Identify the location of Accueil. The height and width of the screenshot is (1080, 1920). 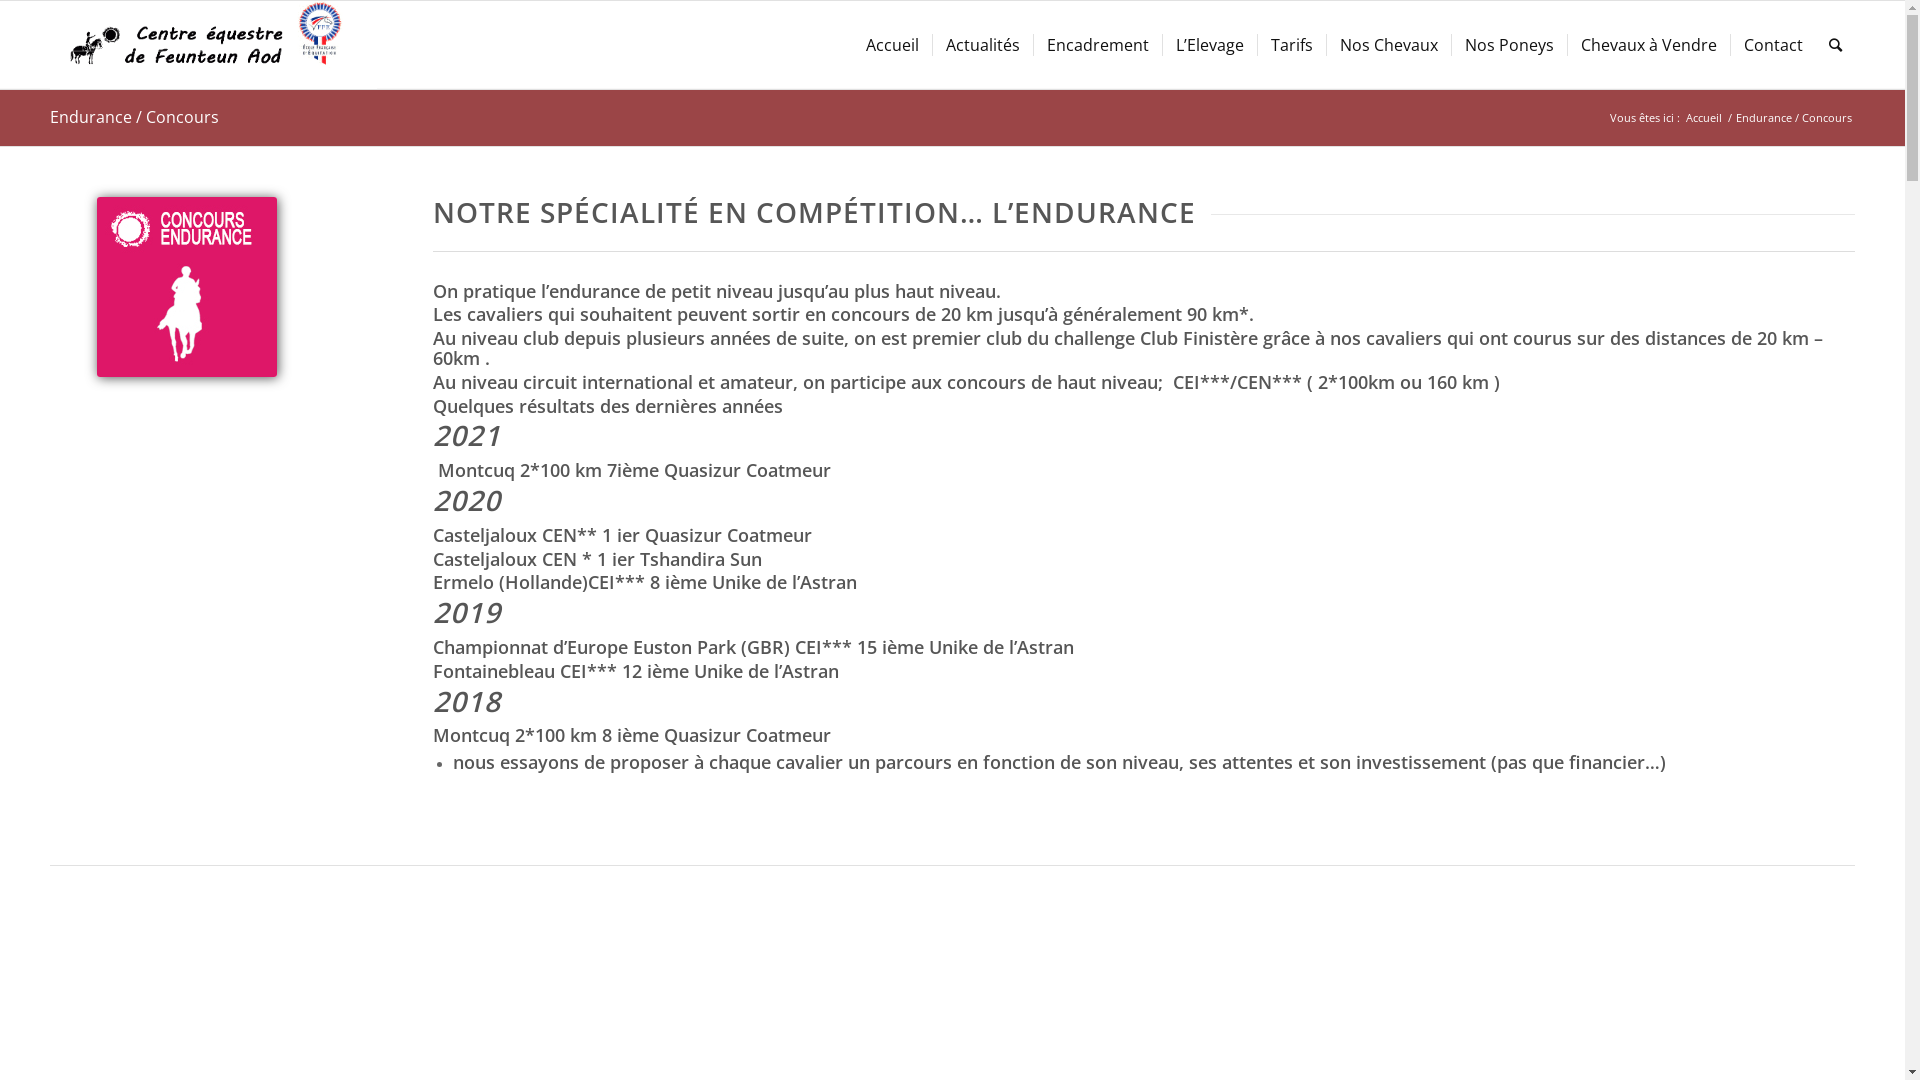
(1704, 118).